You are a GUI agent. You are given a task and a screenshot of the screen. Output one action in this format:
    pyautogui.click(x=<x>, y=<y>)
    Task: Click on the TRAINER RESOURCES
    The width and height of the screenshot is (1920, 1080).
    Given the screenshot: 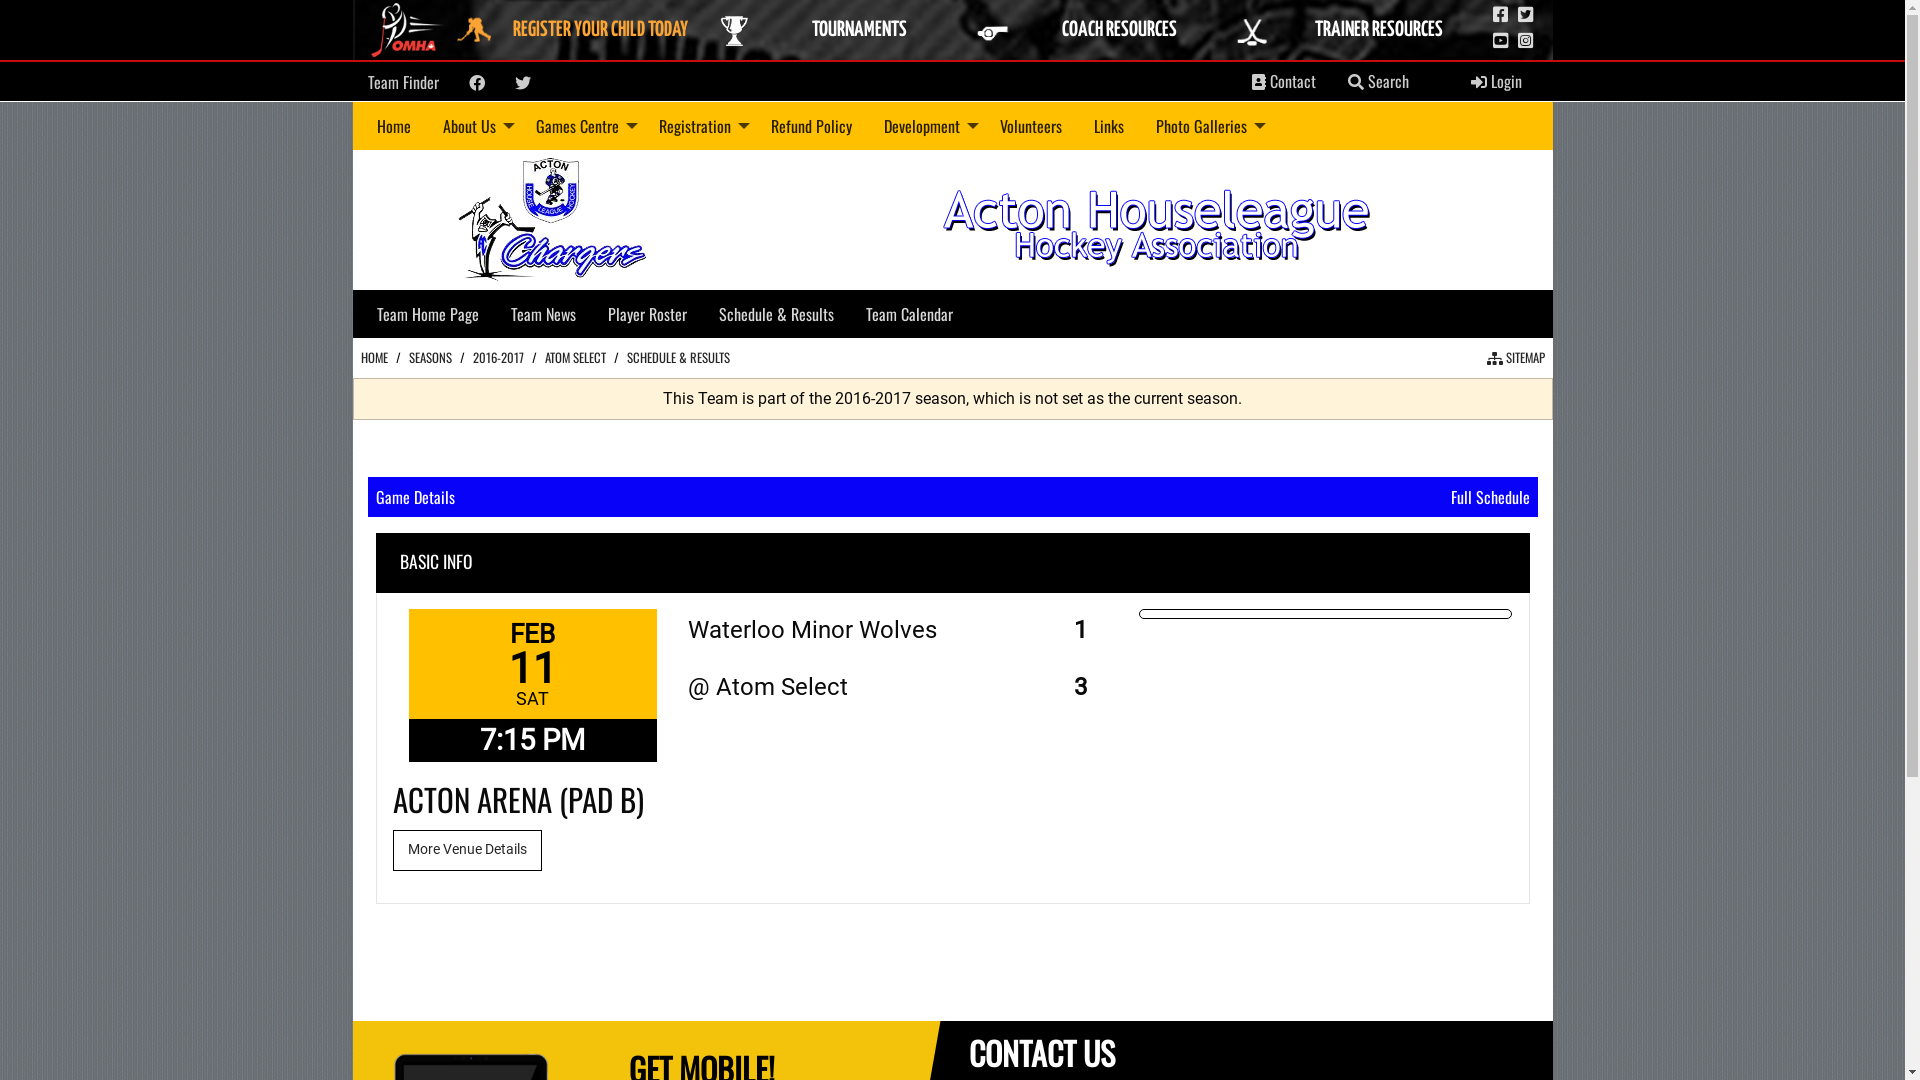 What is the action you would take?
    pyautogui.click(x=1358, y=30)
    